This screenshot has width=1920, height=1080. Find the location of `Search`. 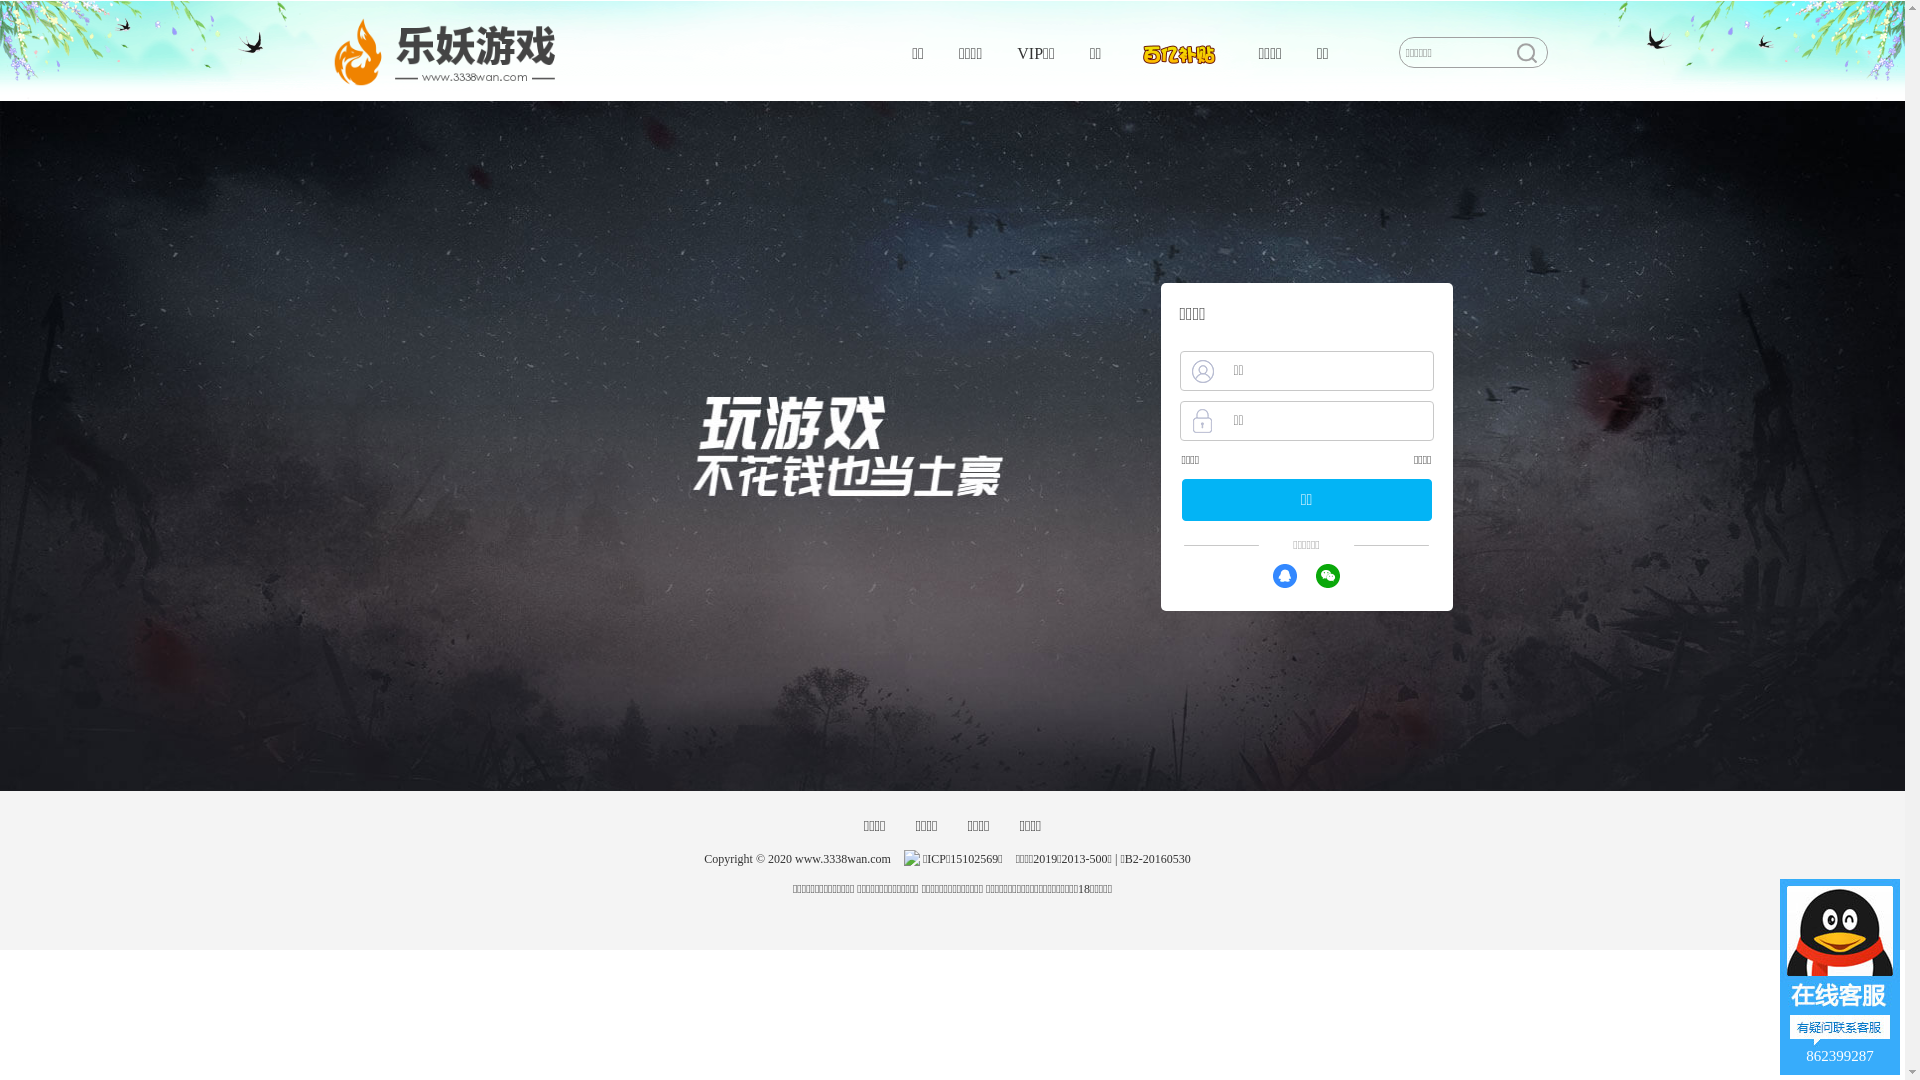

Search is located at coordinates (1526, 53).